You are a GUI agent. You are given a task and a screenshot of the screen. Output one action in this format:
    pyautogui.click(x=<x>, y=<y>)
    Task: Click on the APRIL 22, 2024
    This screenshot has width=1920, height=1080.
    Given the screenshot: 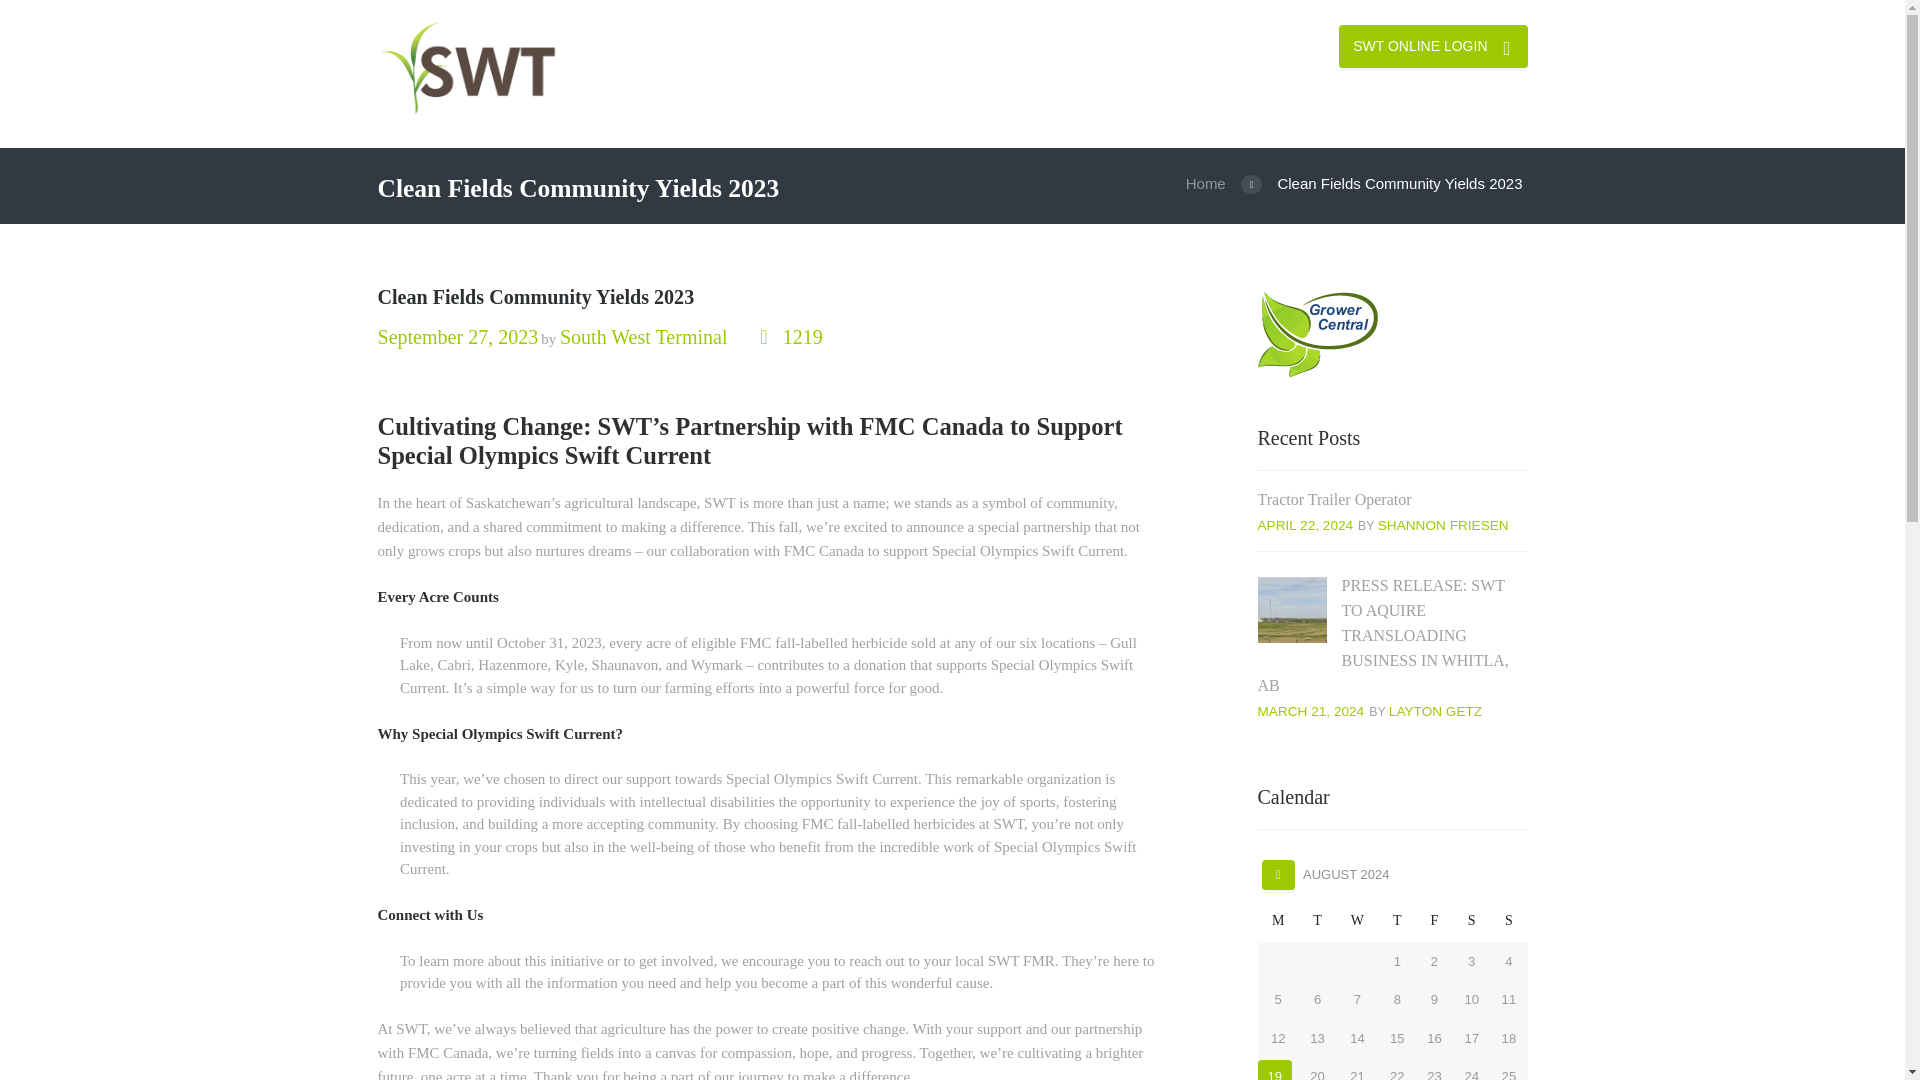 What is the action you would take?
    pyautogui.click(x=1305, y=526)
    